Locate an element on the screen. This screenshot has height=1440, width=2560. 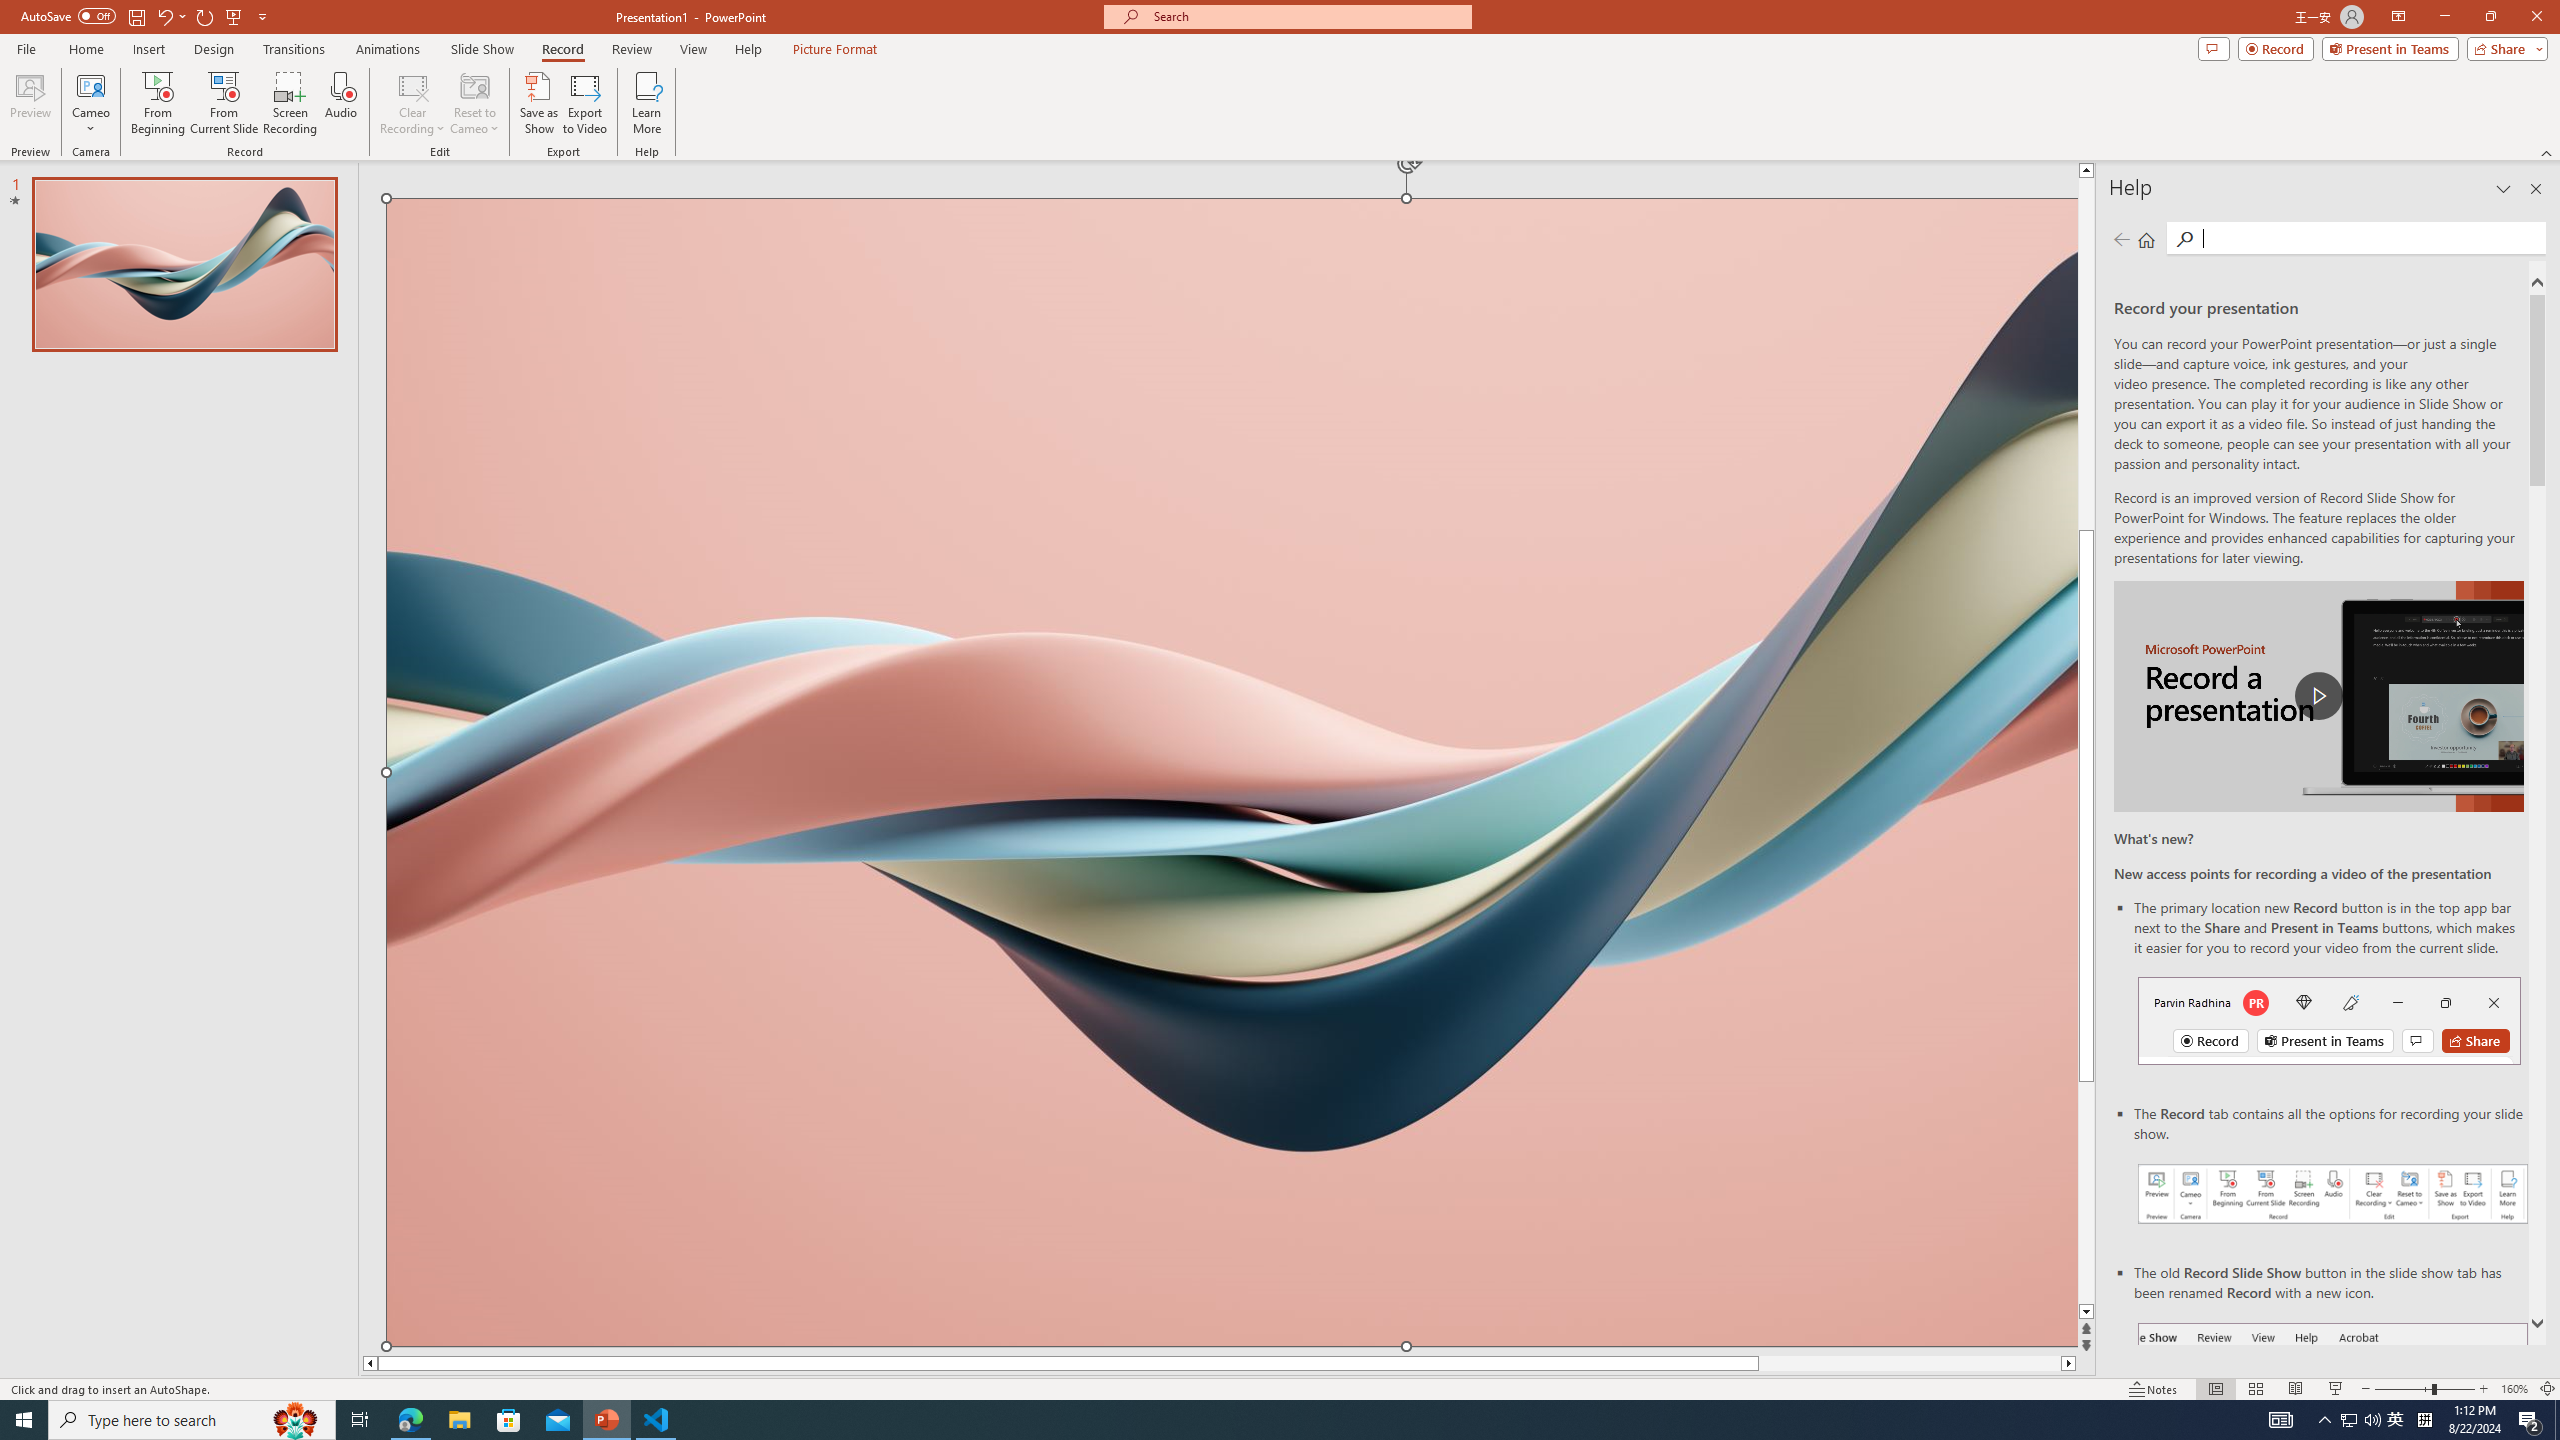
Close is located at coordinates (2536, 17).